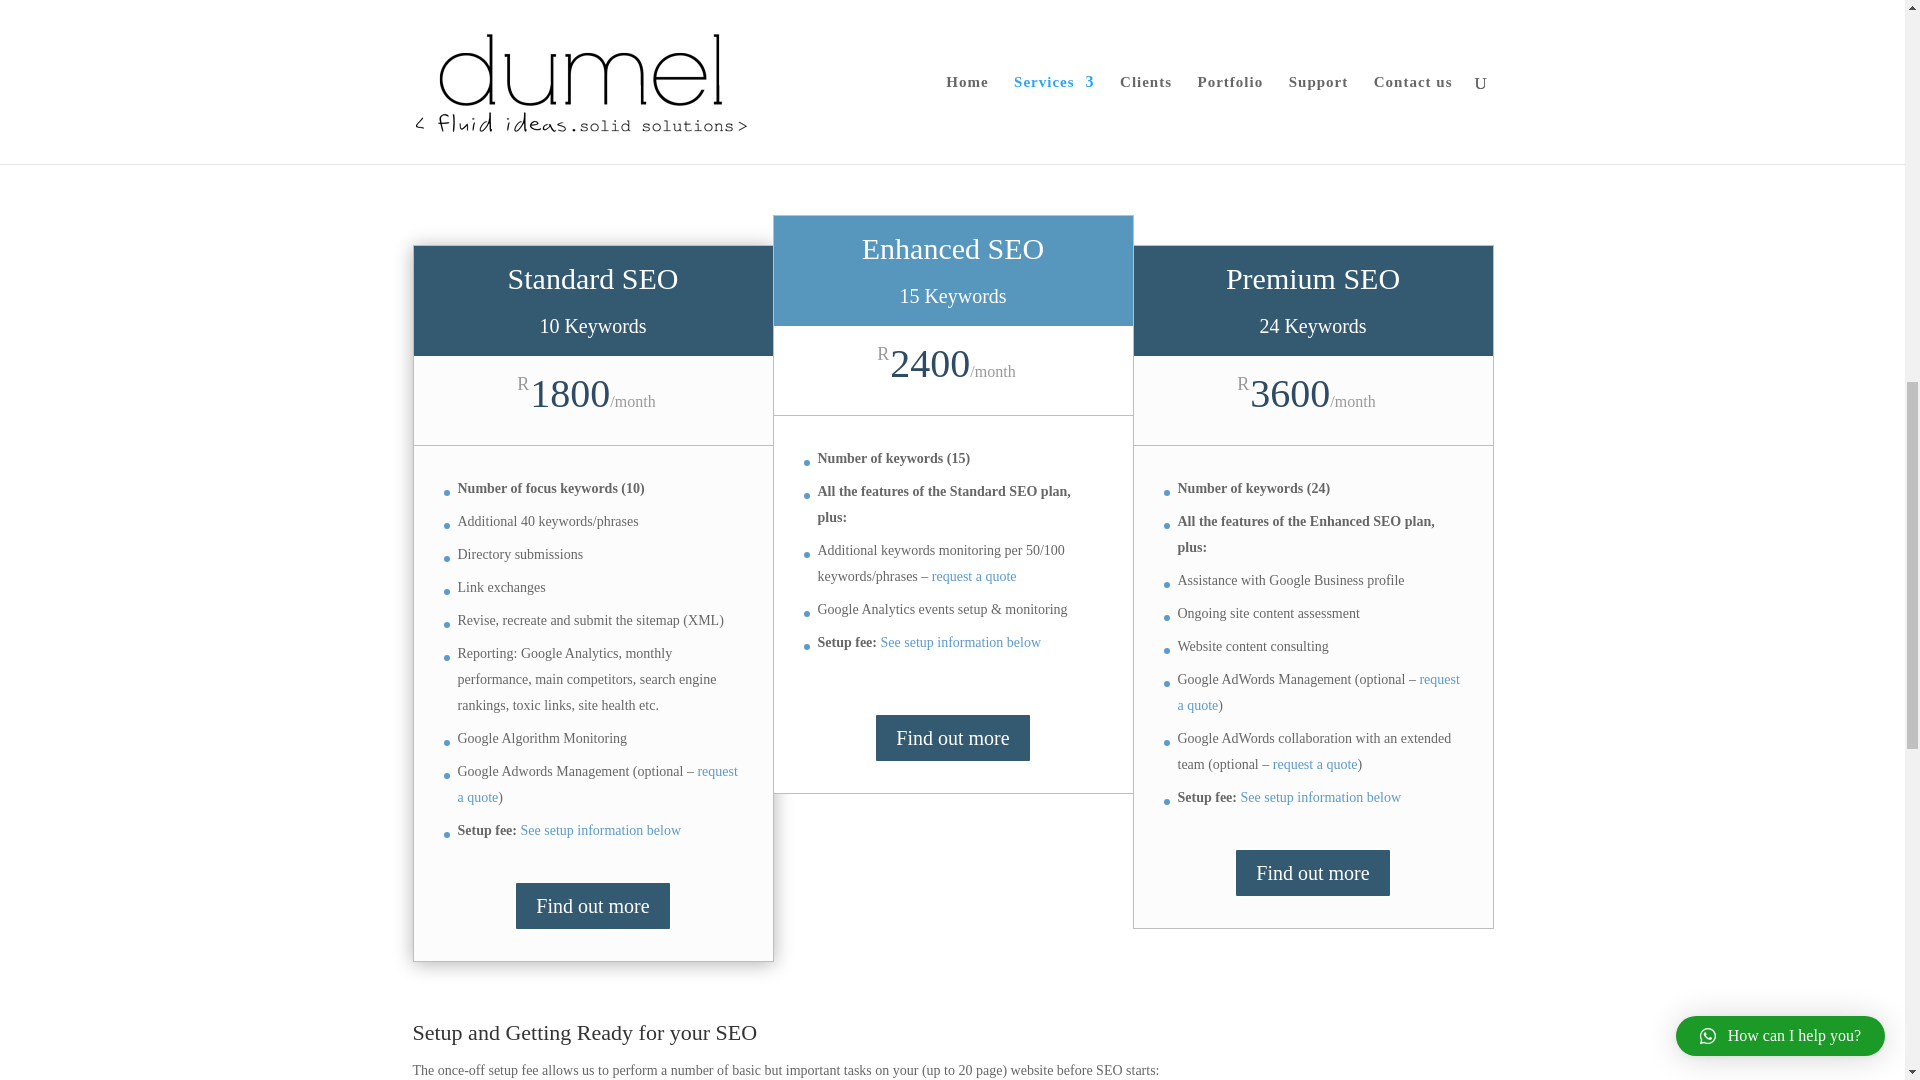 Image resolution: width=1920 pixels, height=1080 pixels. Describe the element at coordinates (952, 737) in the screenshot. I see `Find out more` at that location.